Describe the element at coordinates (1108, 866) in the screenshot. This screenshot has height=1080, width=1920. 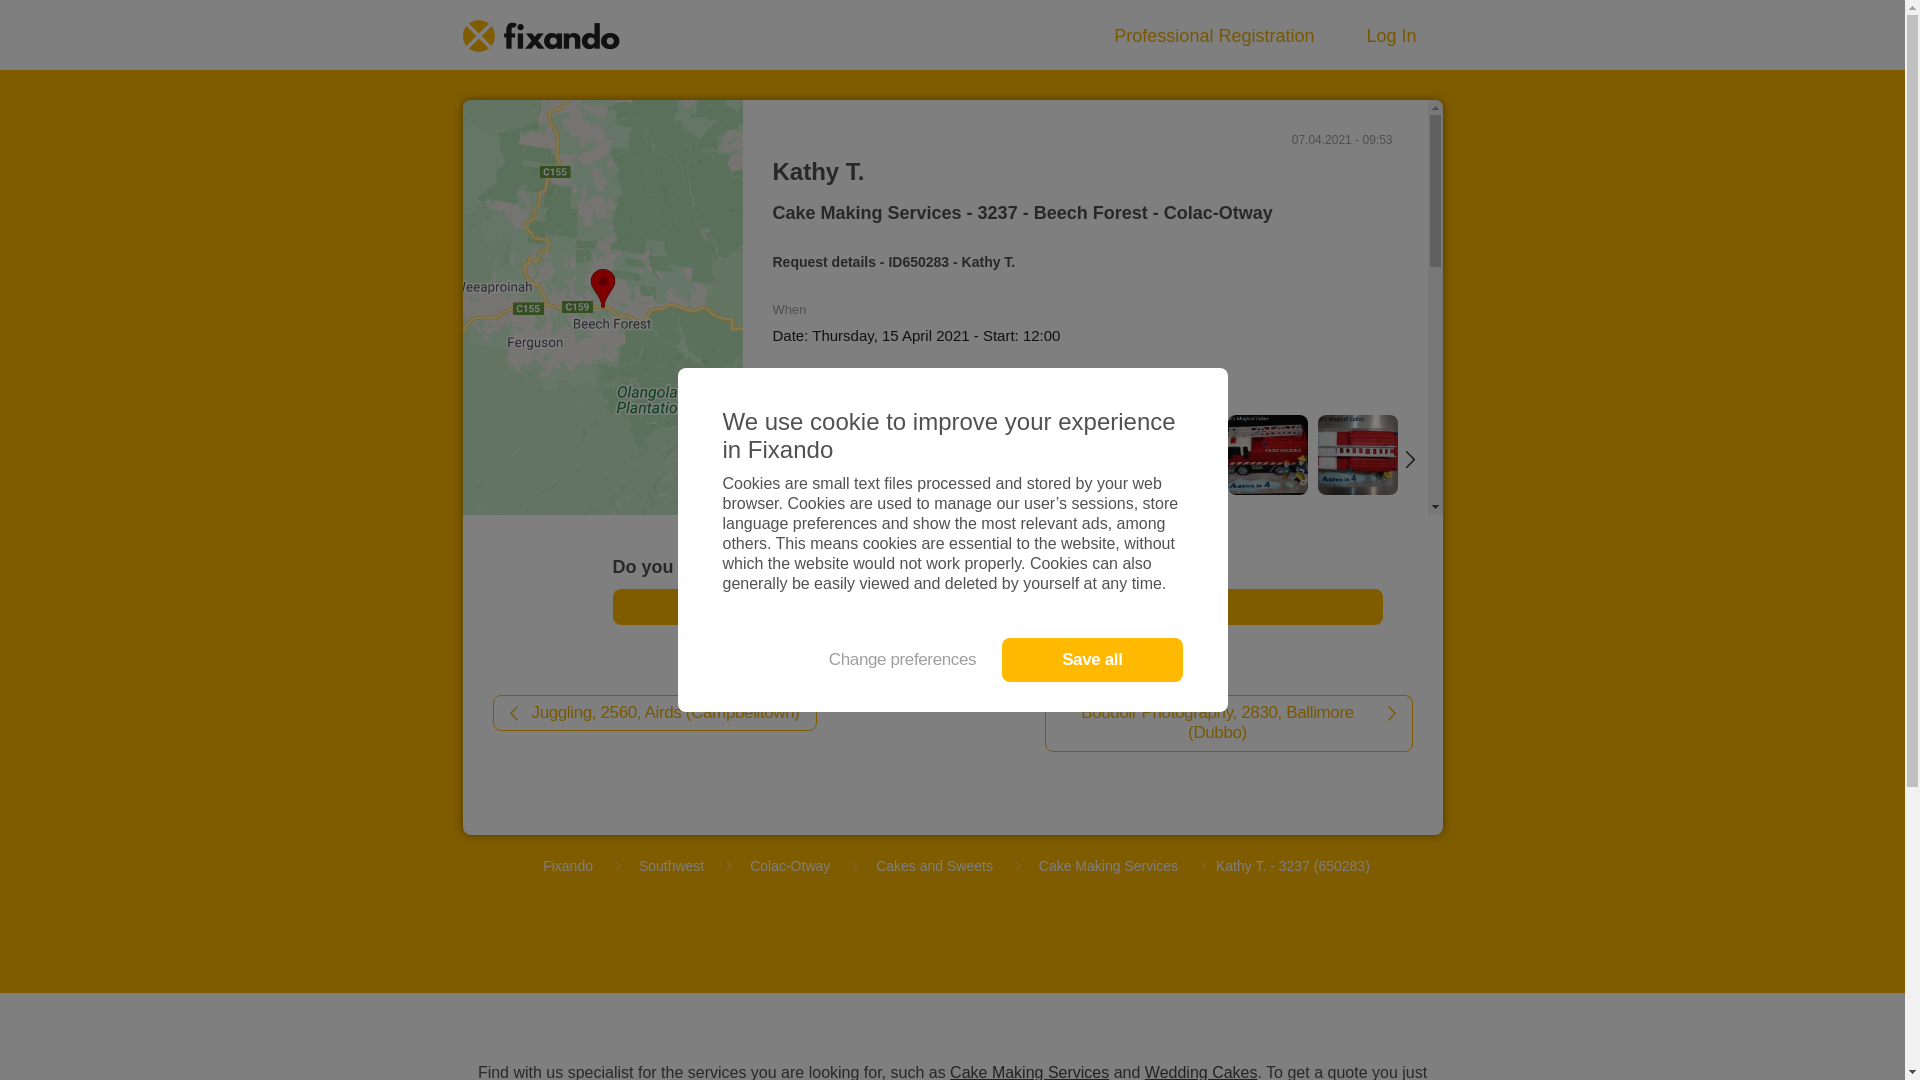
I see `Cake Making Services` at that location.